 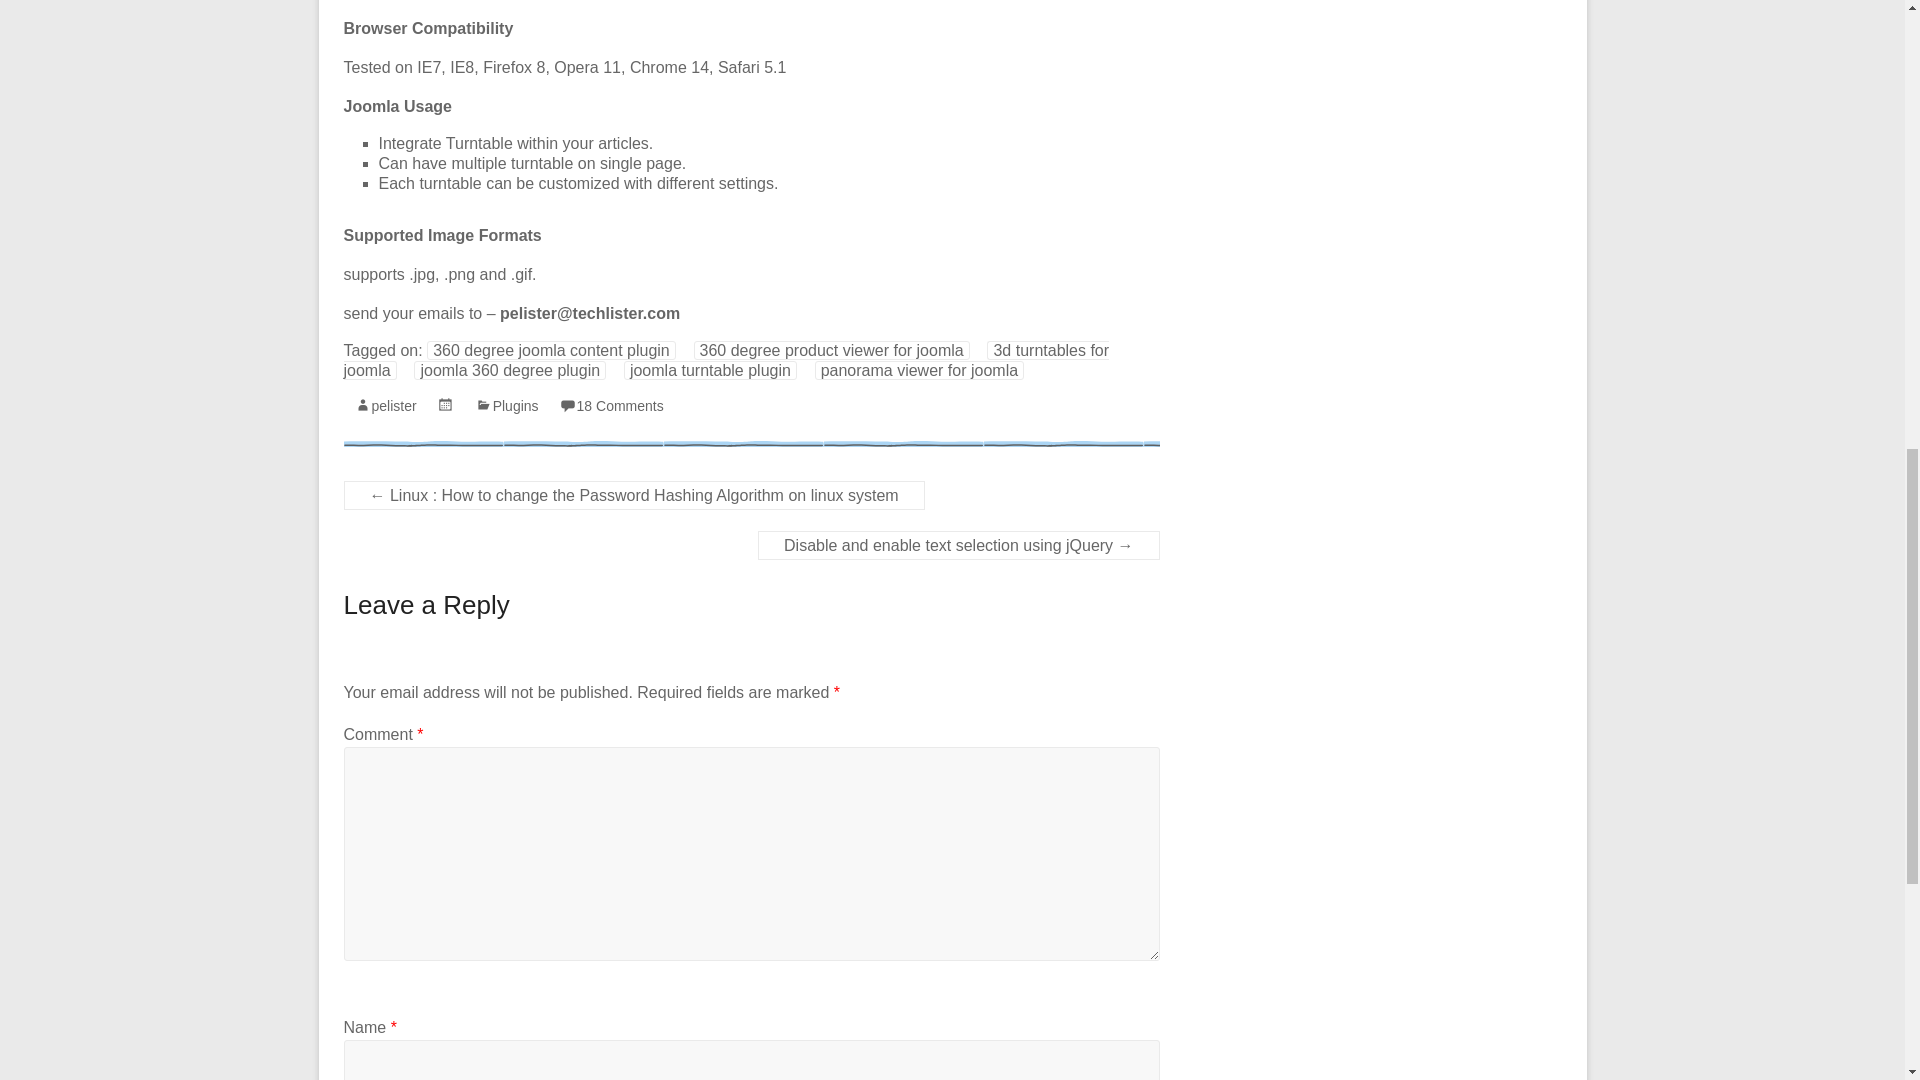 I want to click on panorama viewer for joomla, so click(x=918, y=370).